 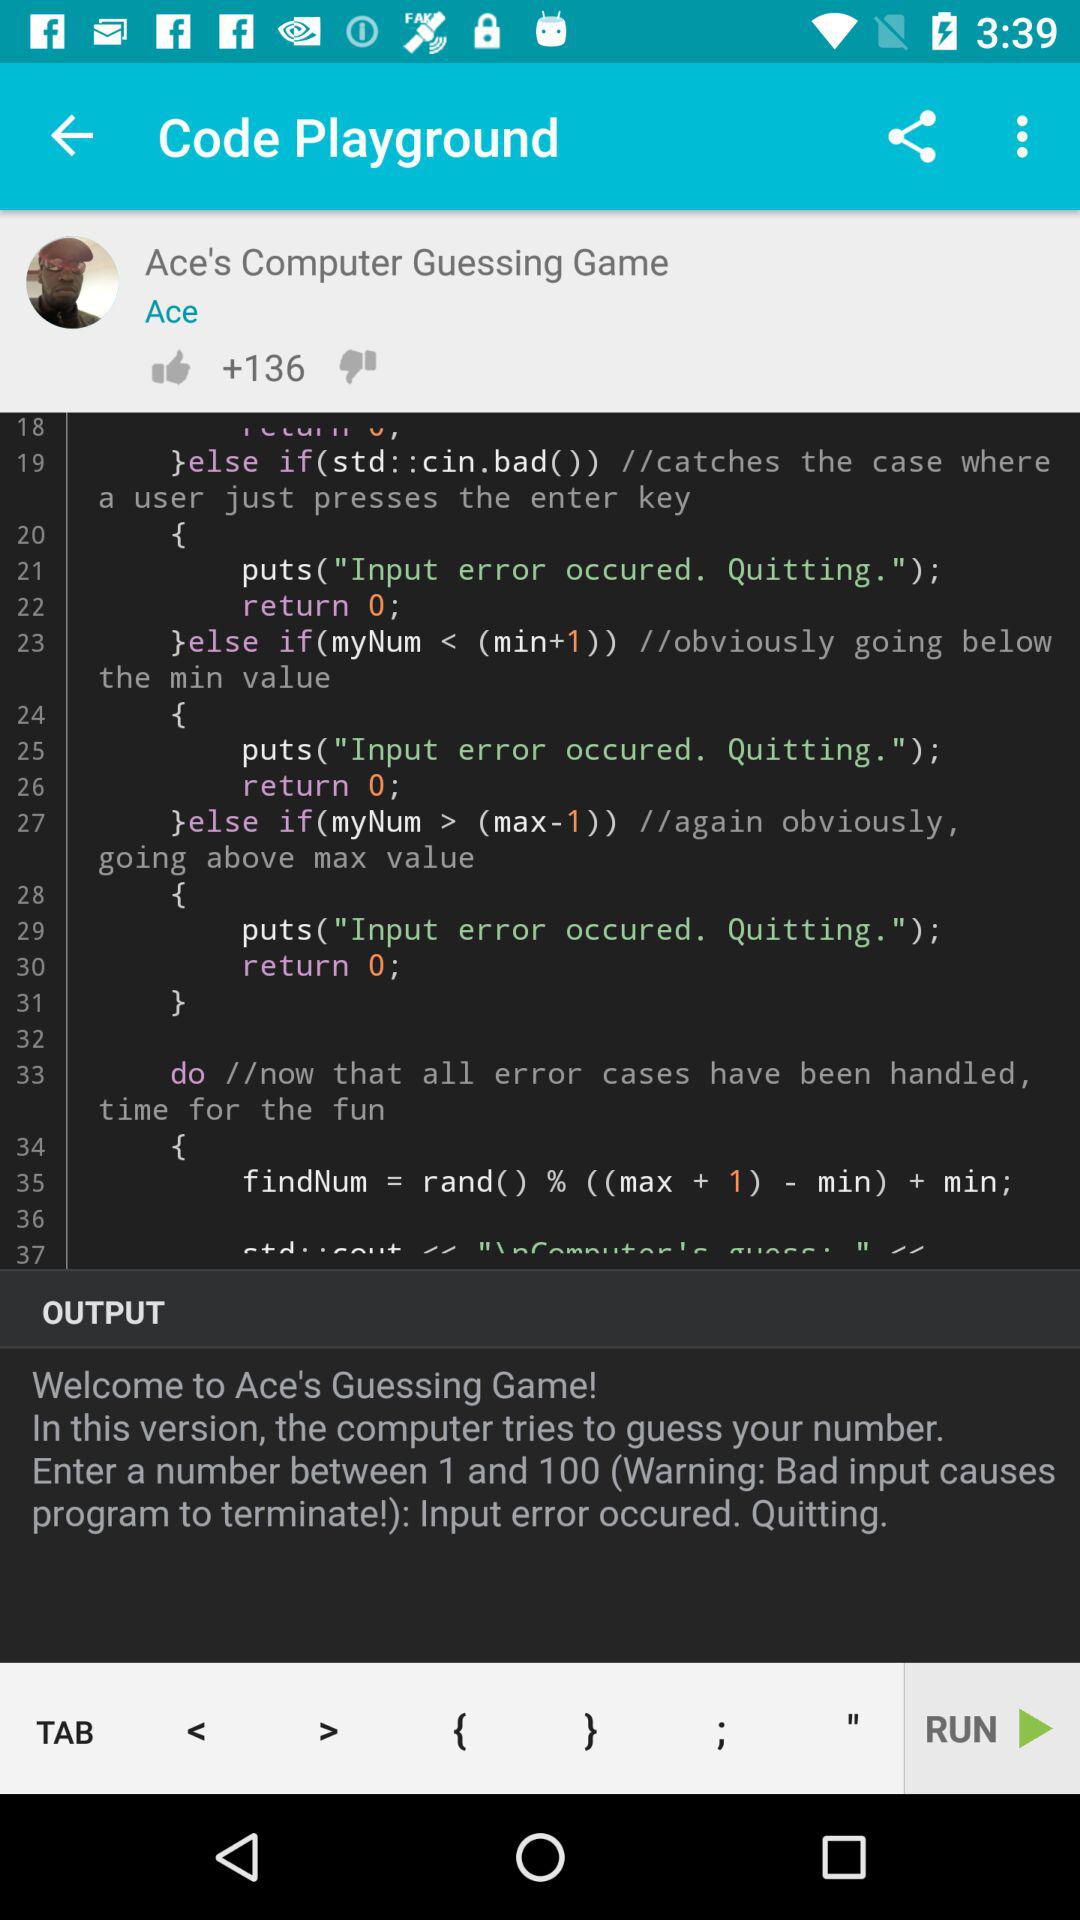 What do you see at coordinates (722, 1728) in the screenshot?
I see `click the item to the right of }` at bounding box center [722, 1728].